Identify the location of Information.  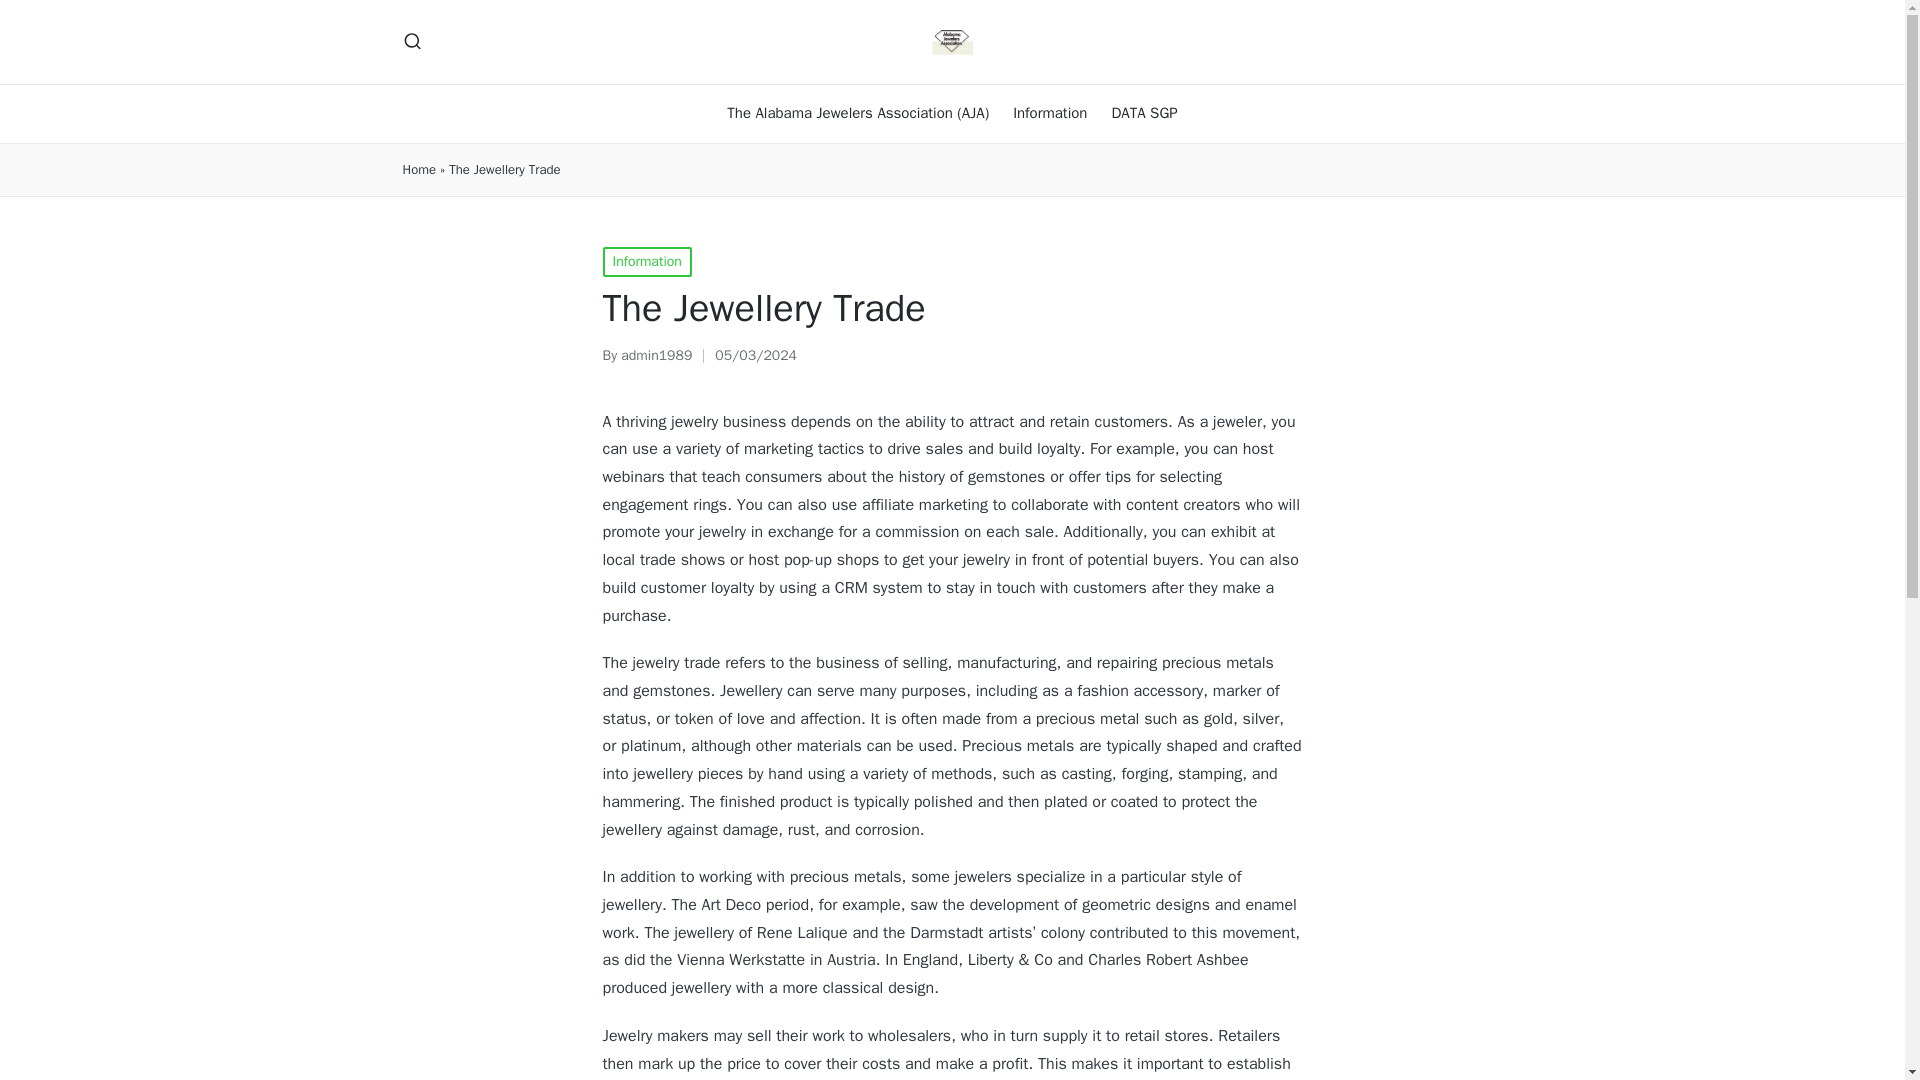
(646, 262).